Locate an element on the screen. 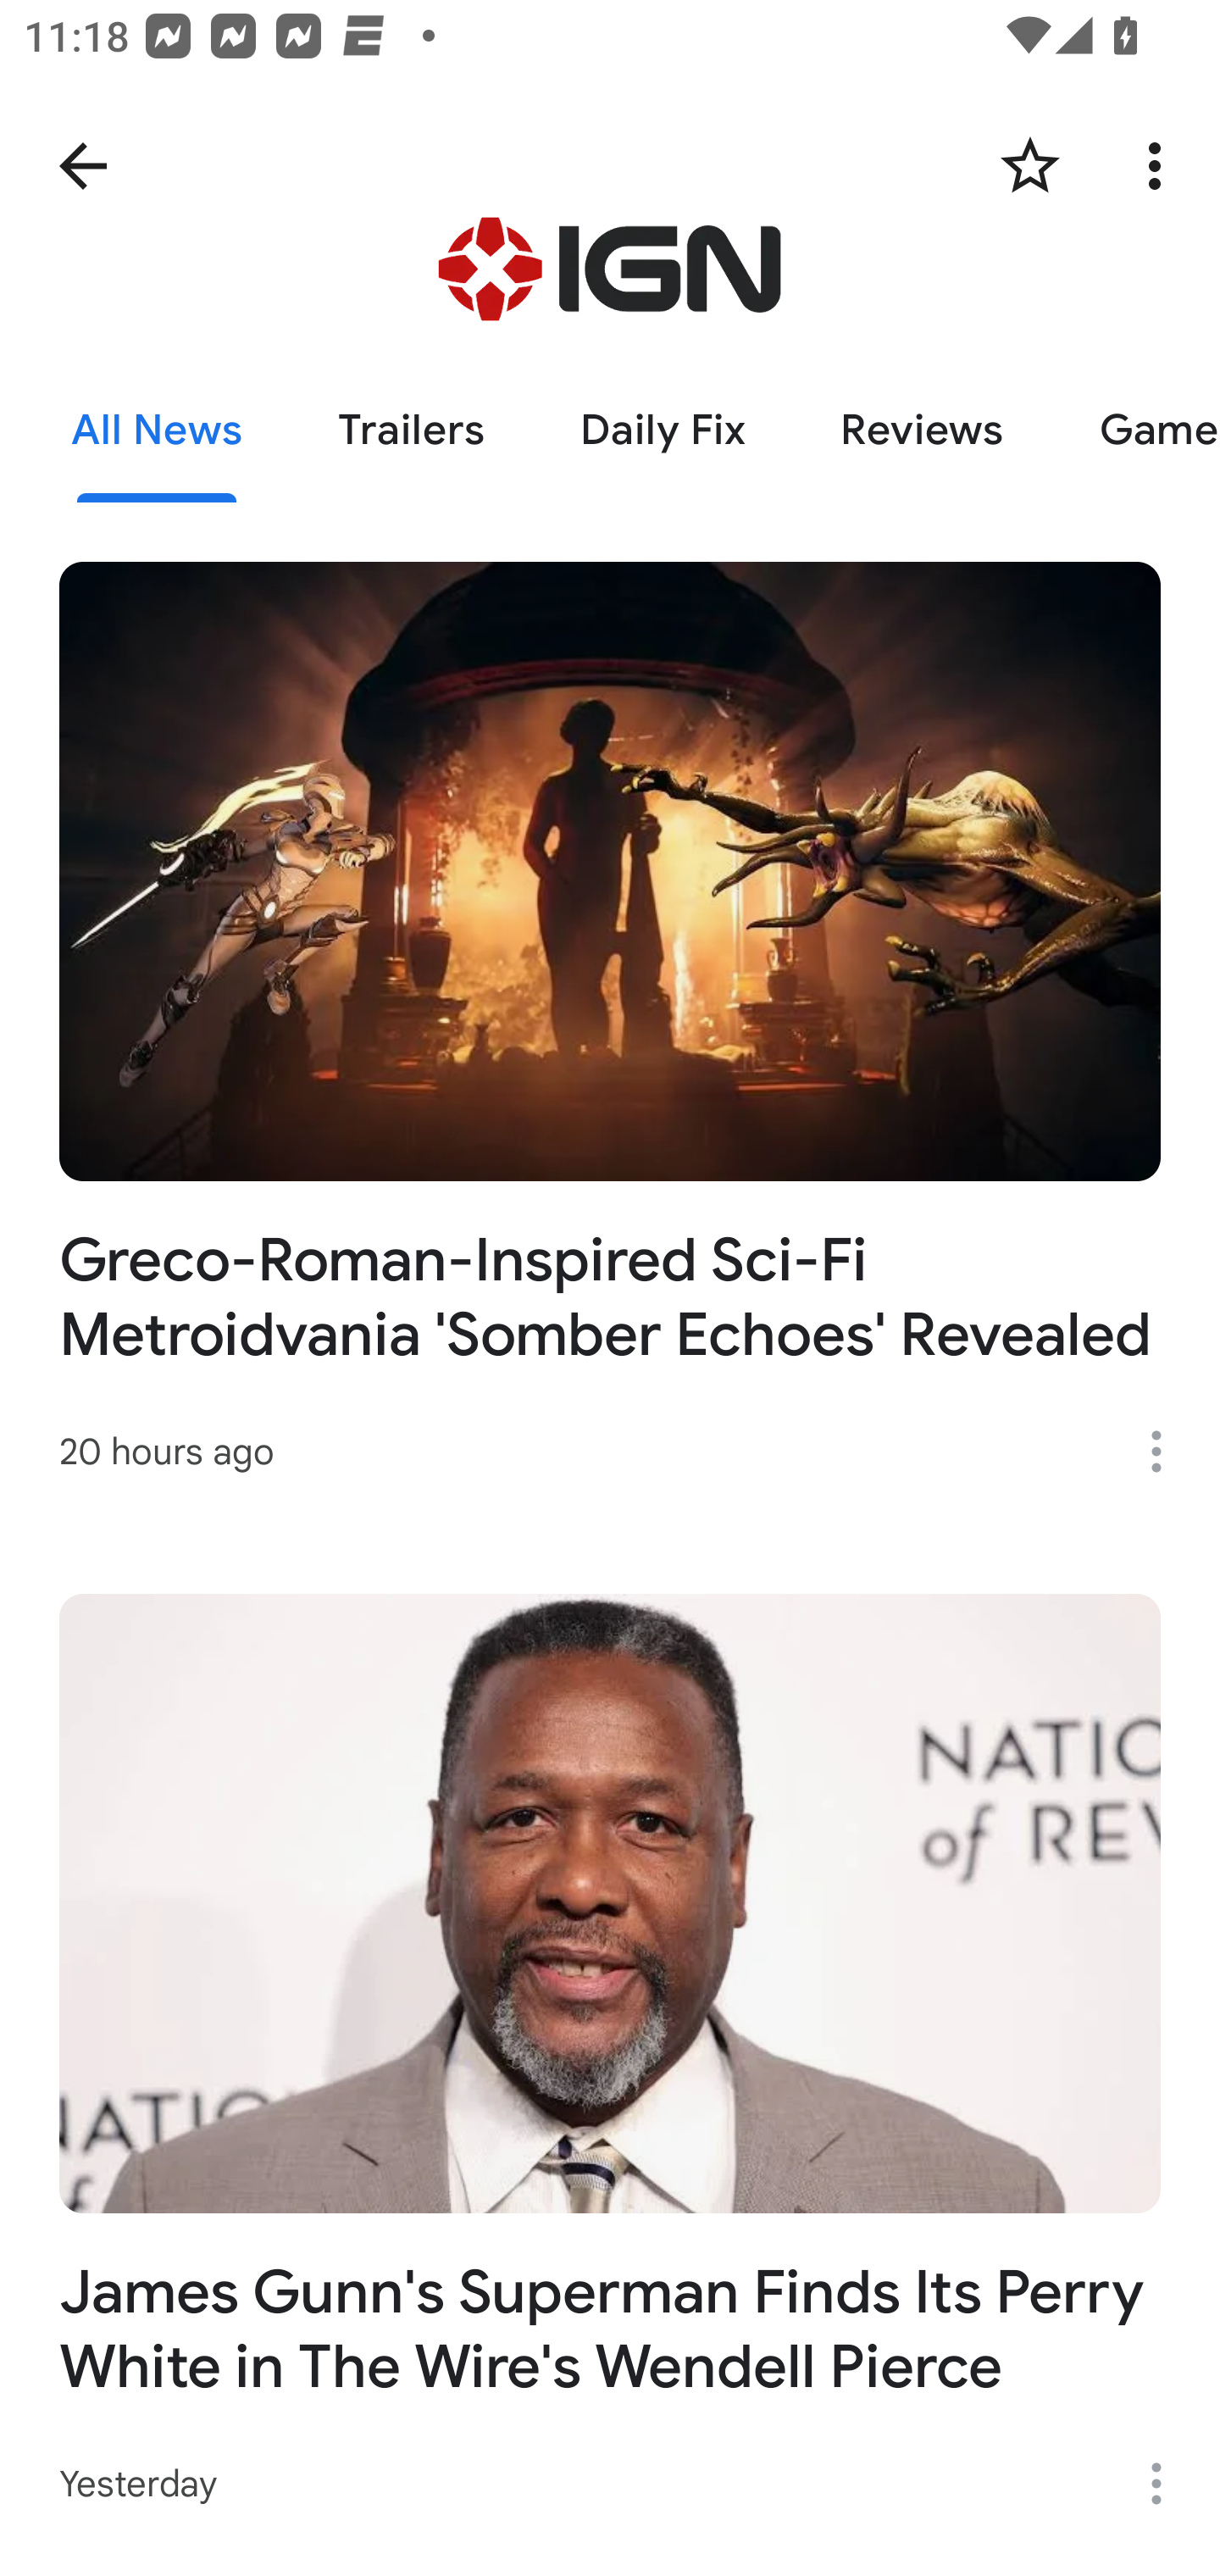 The height and width of the screenshot is (2576, 1220). Trailers is located at coordinates (410, 430).